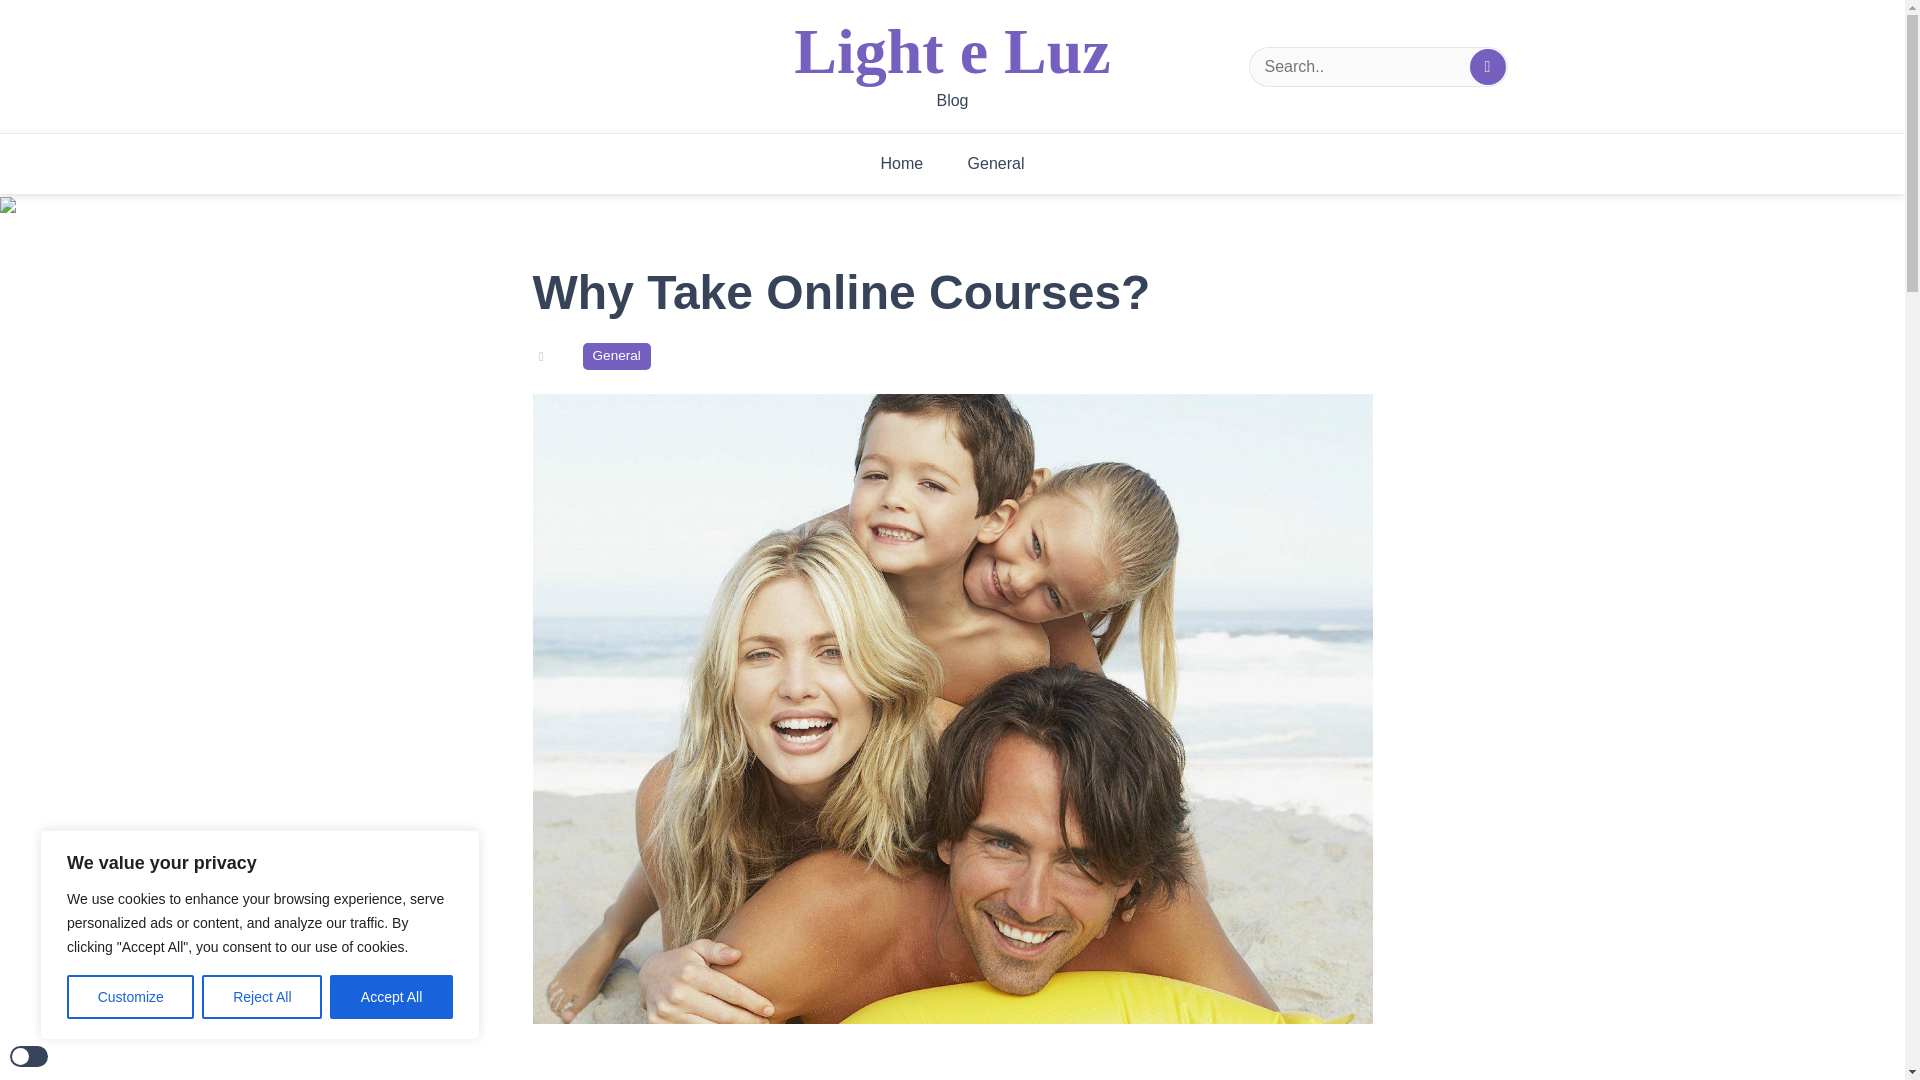  I want to click on Reject All, so click(262, 997).